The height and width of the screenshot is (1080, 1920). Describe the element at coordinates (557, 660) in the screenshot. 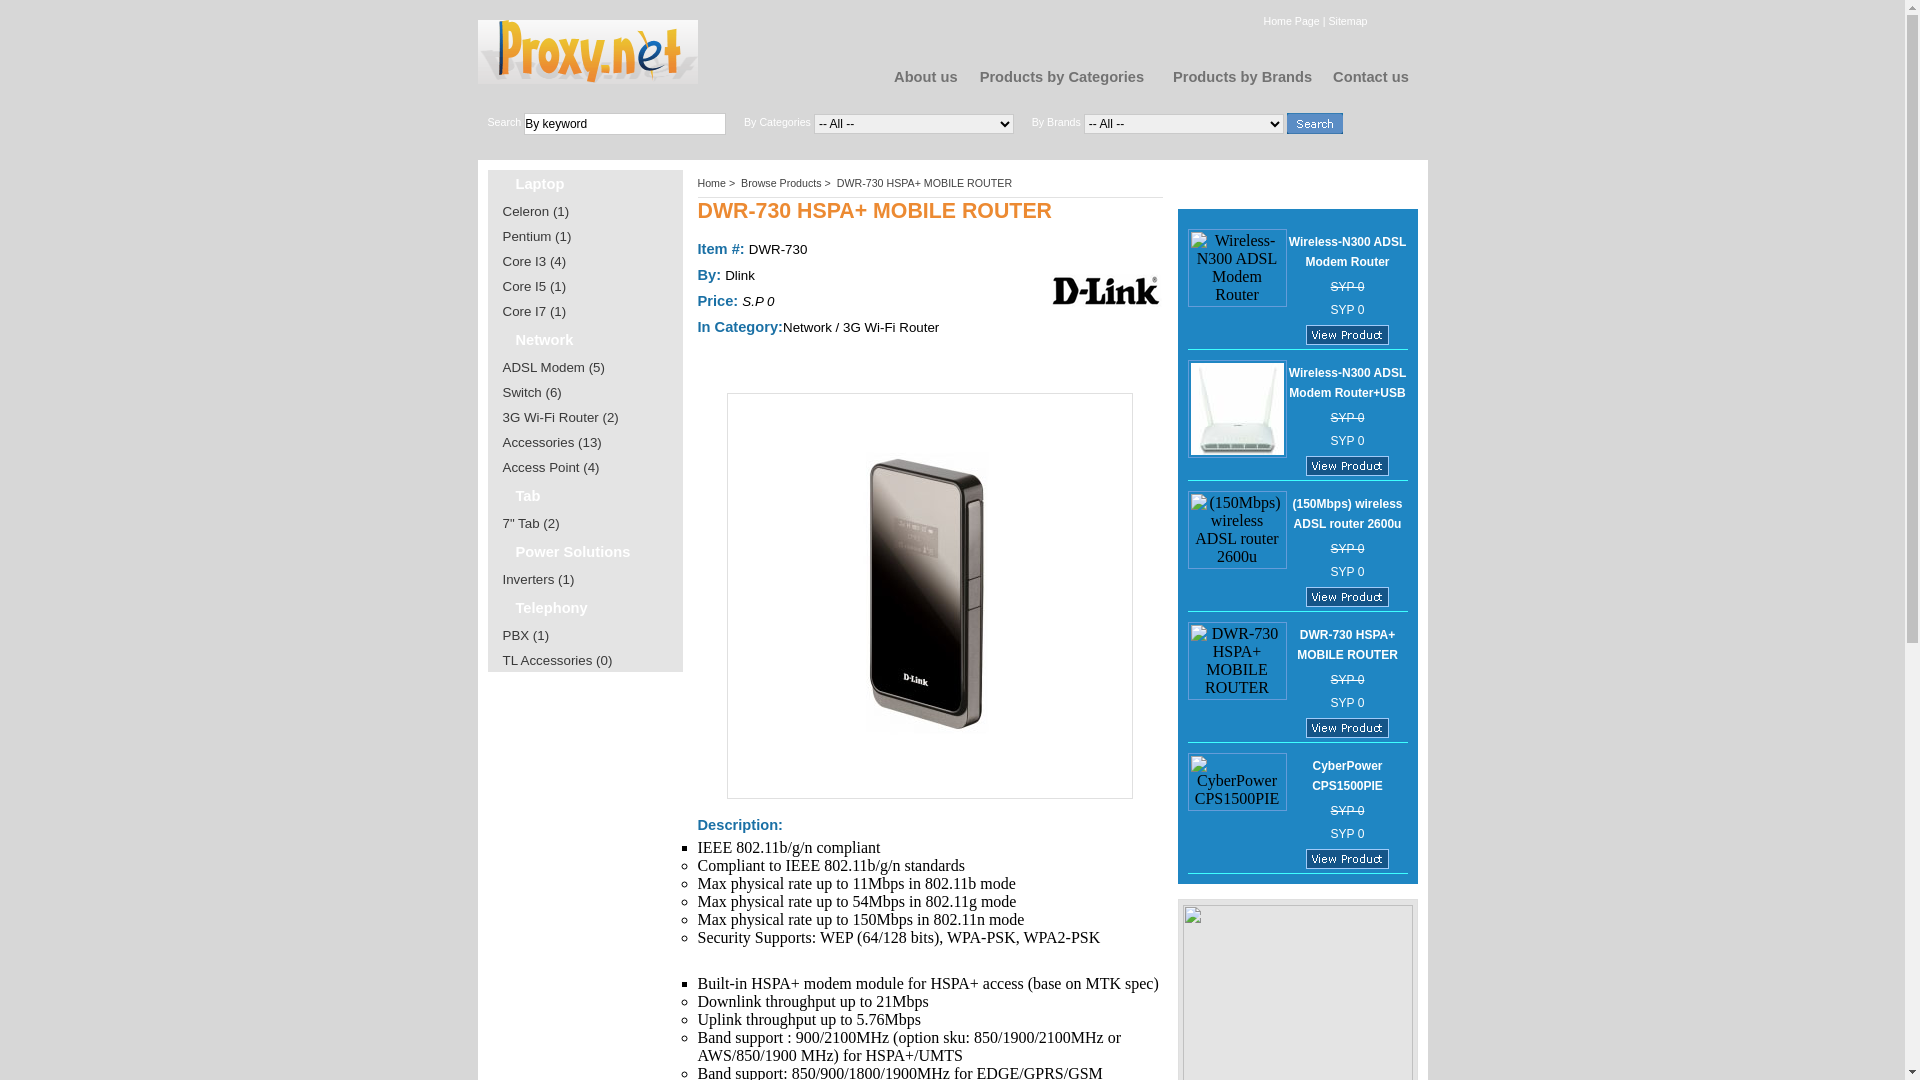

I see `TL Accessories (0)` at that location.